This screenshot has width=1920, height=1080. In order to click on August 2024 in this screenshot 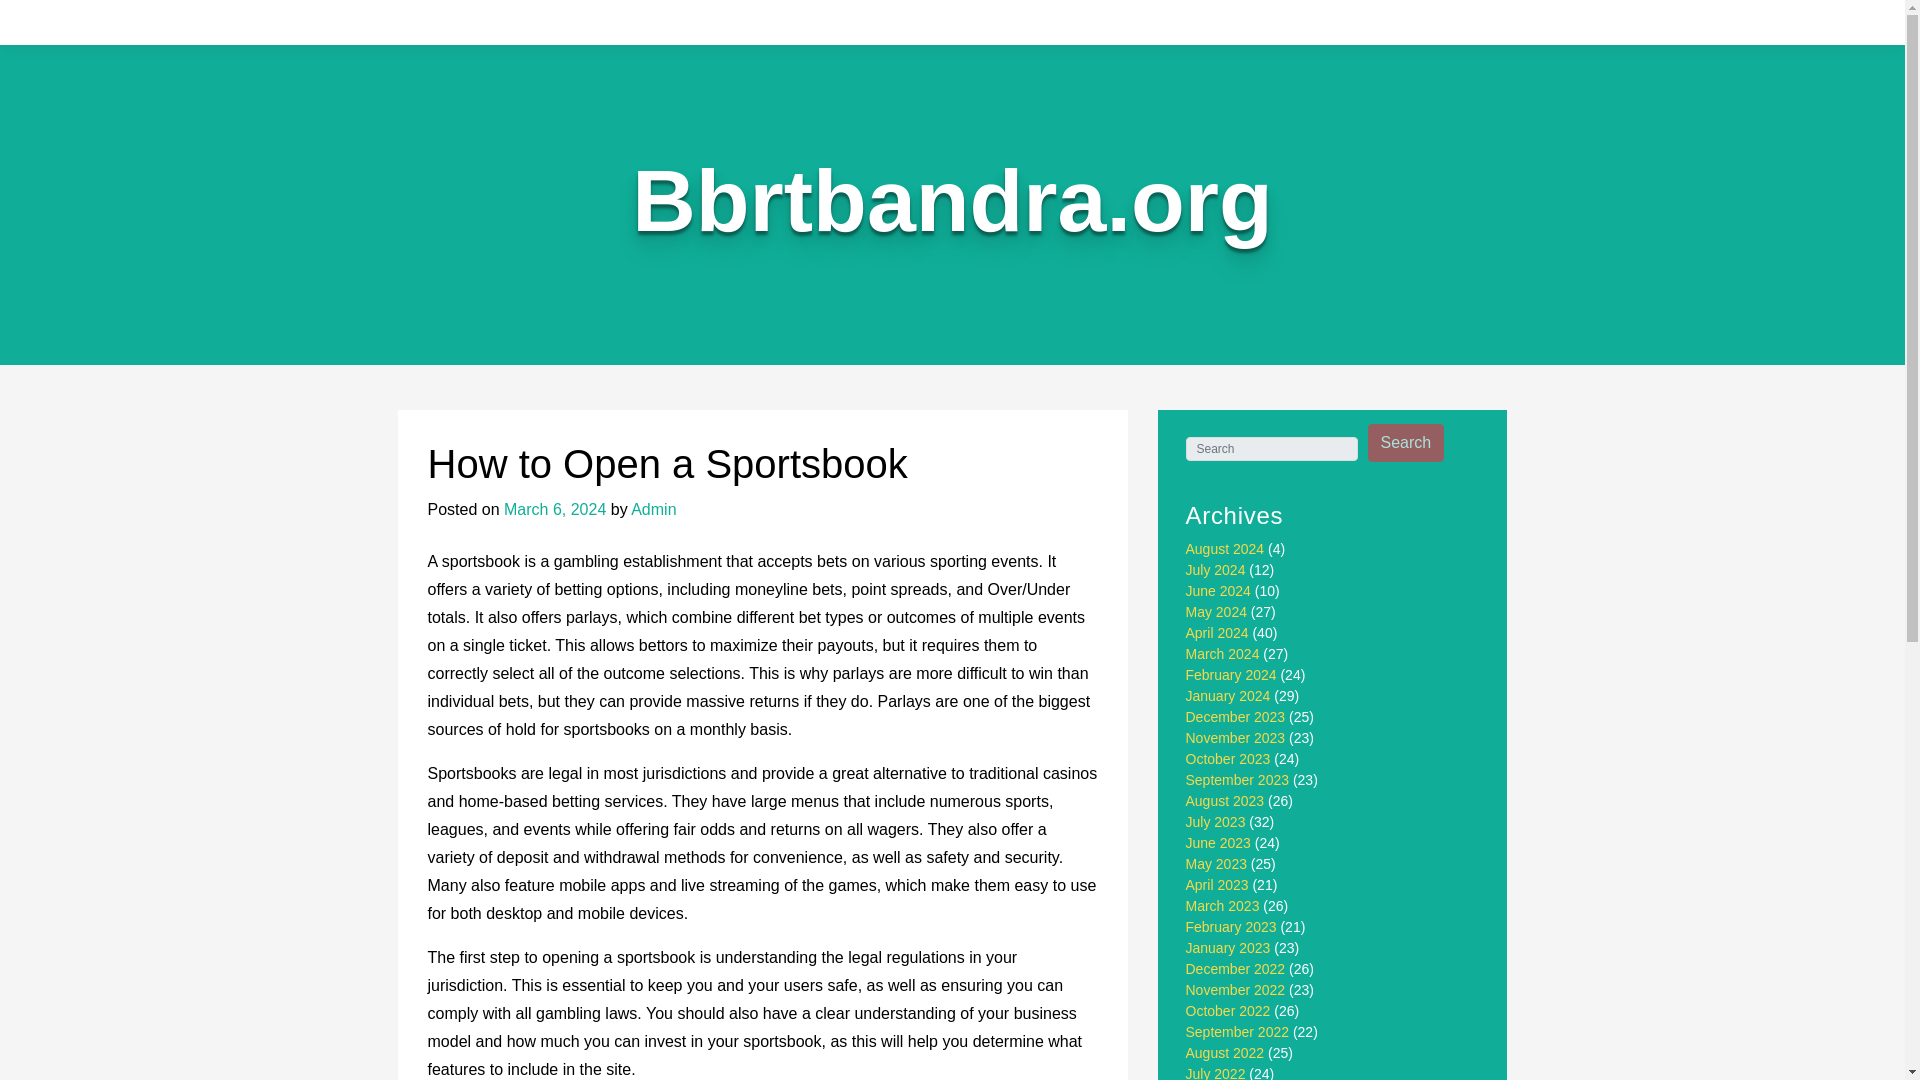, I will do `click(1226, 549)`.